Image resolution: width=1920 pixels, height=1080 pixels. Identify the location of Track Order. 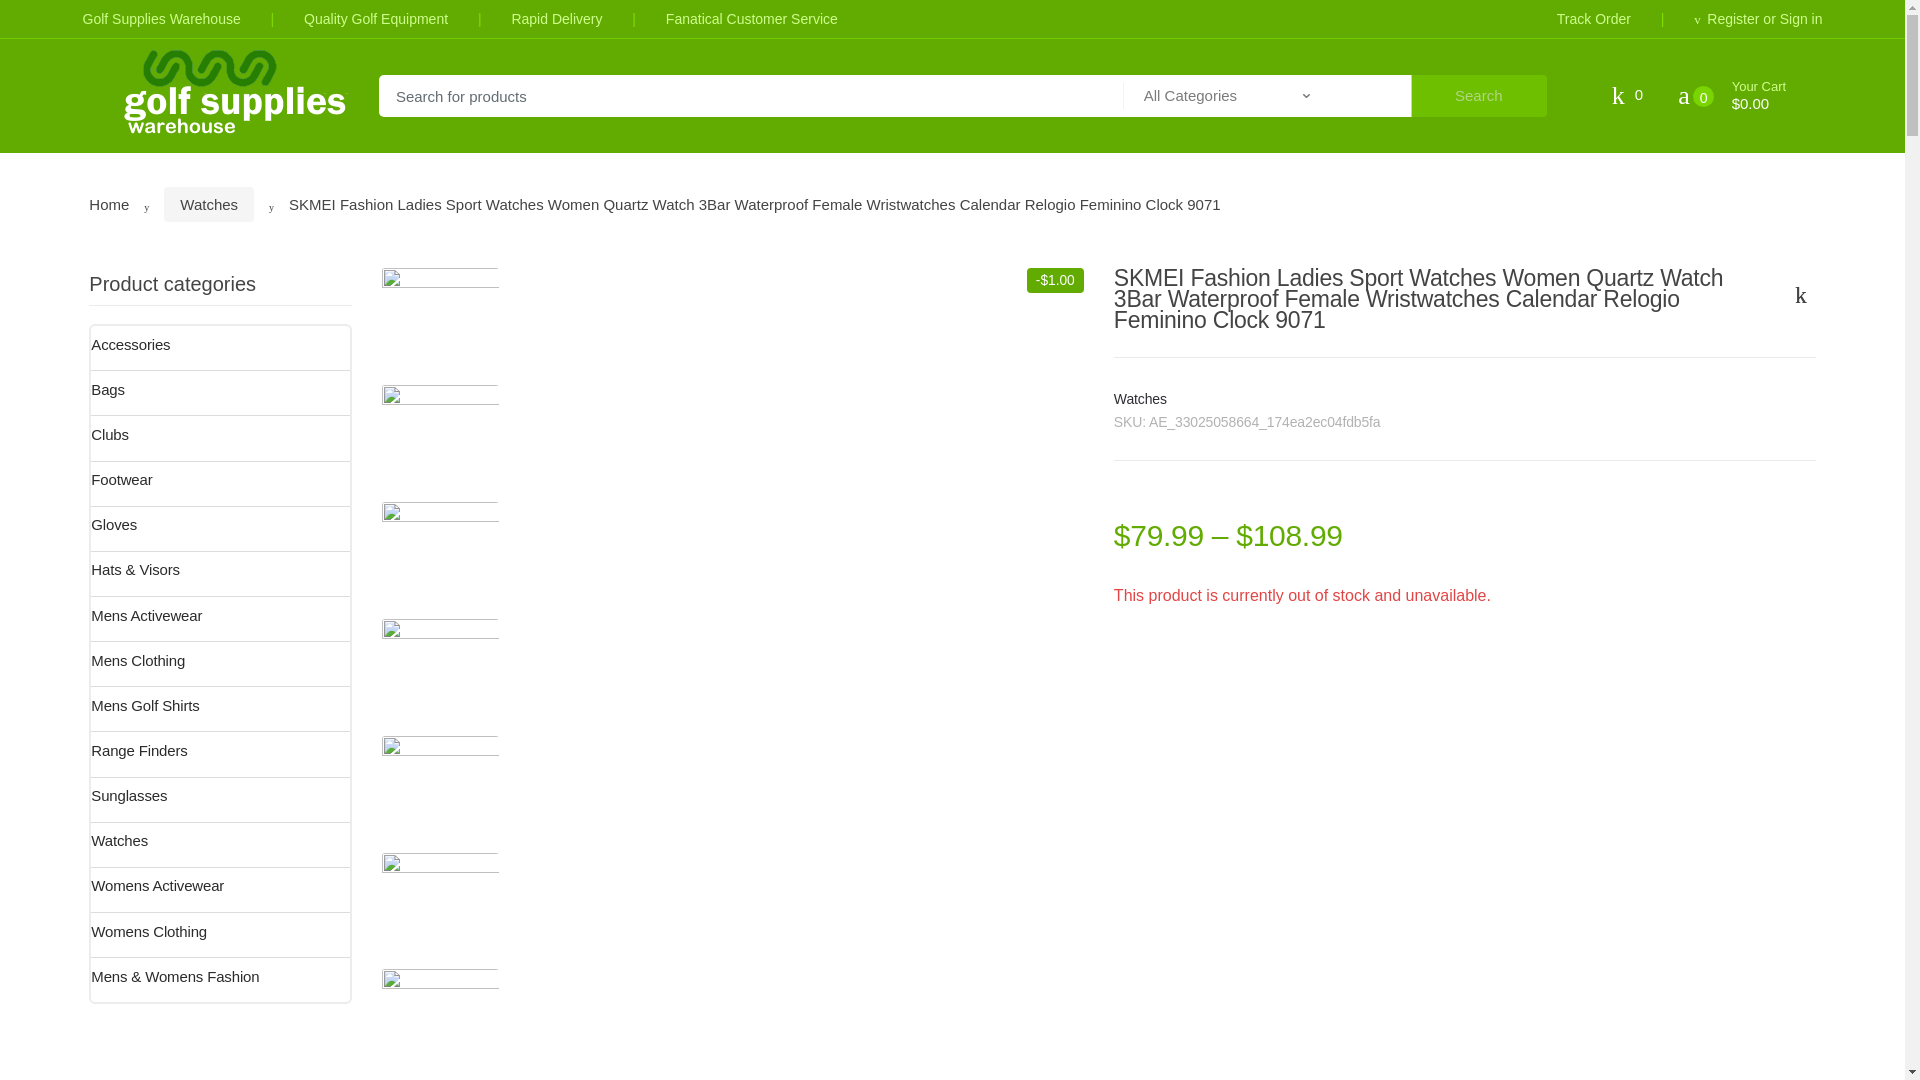
(1594, 18).